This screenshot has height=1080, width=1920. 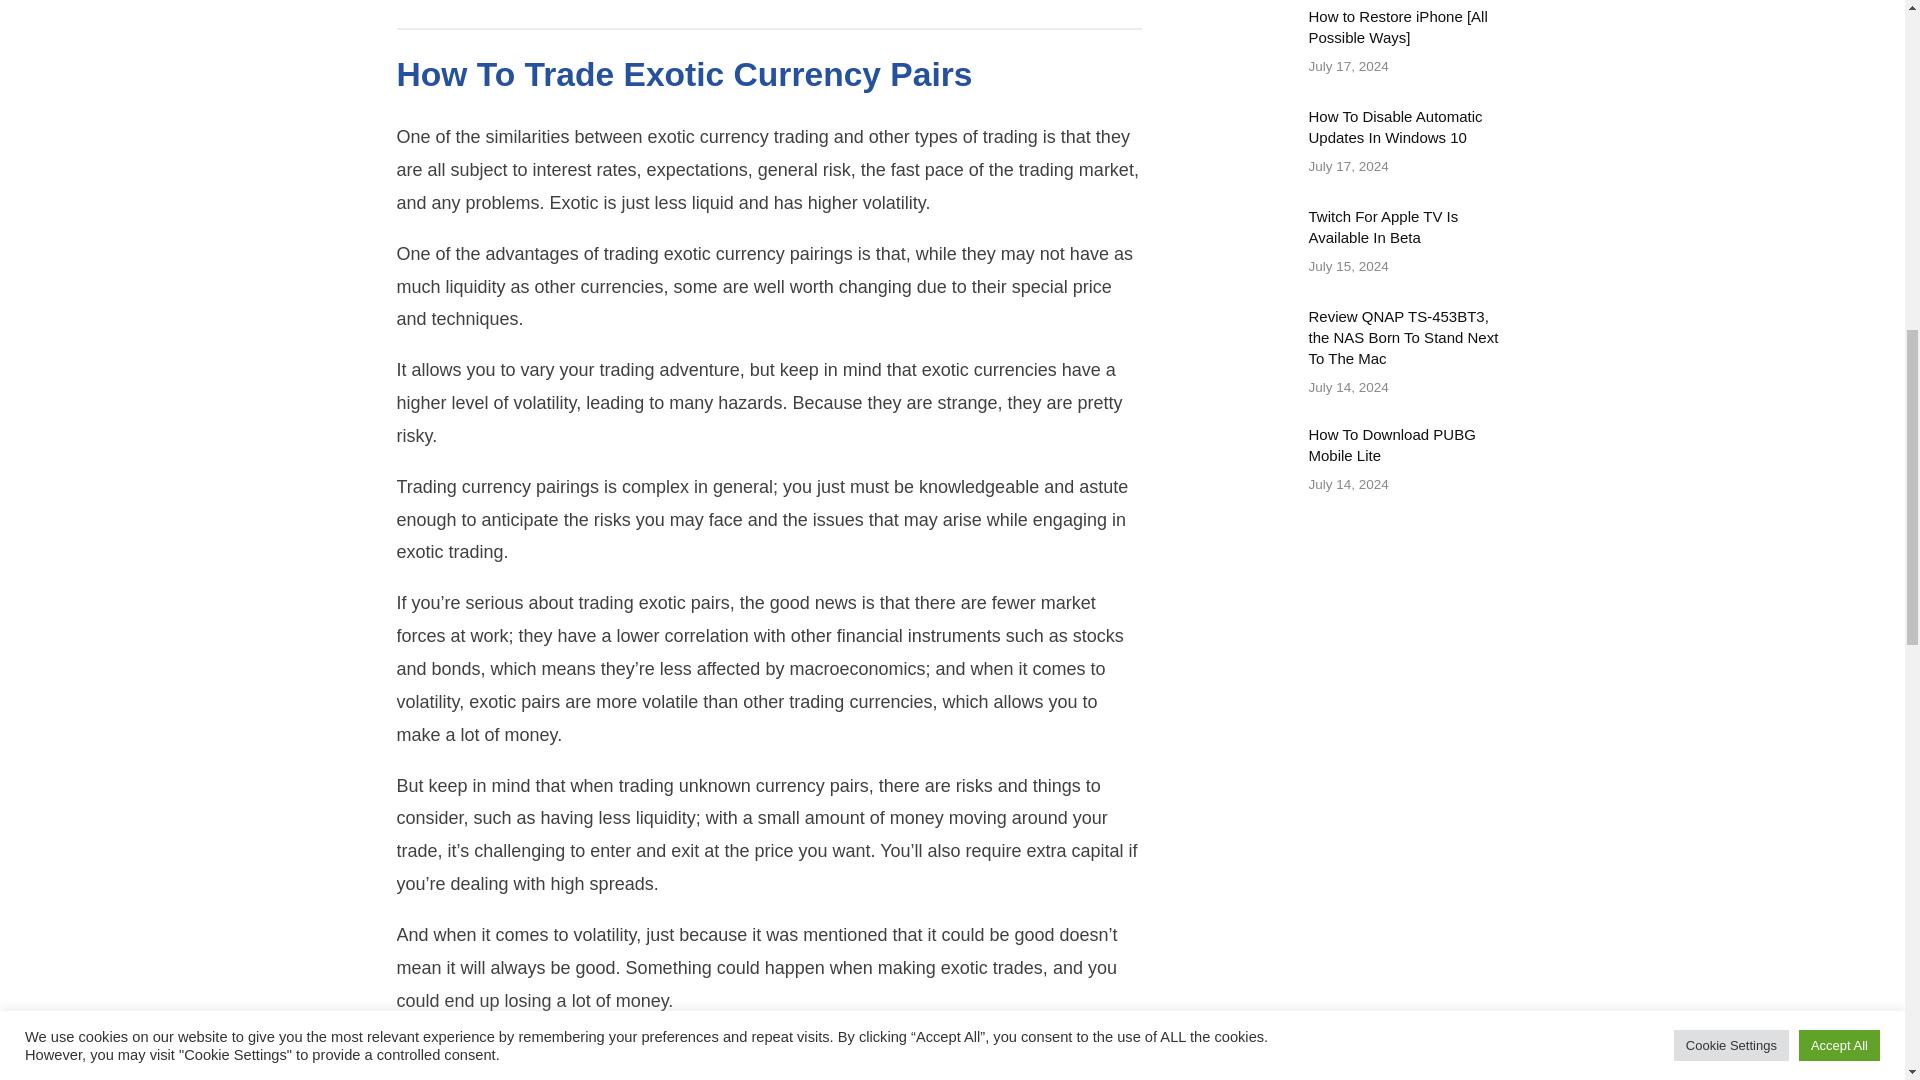 I want to click on Twitch For Apple TV Is Available In Beta, so click(x=1357, y=469).